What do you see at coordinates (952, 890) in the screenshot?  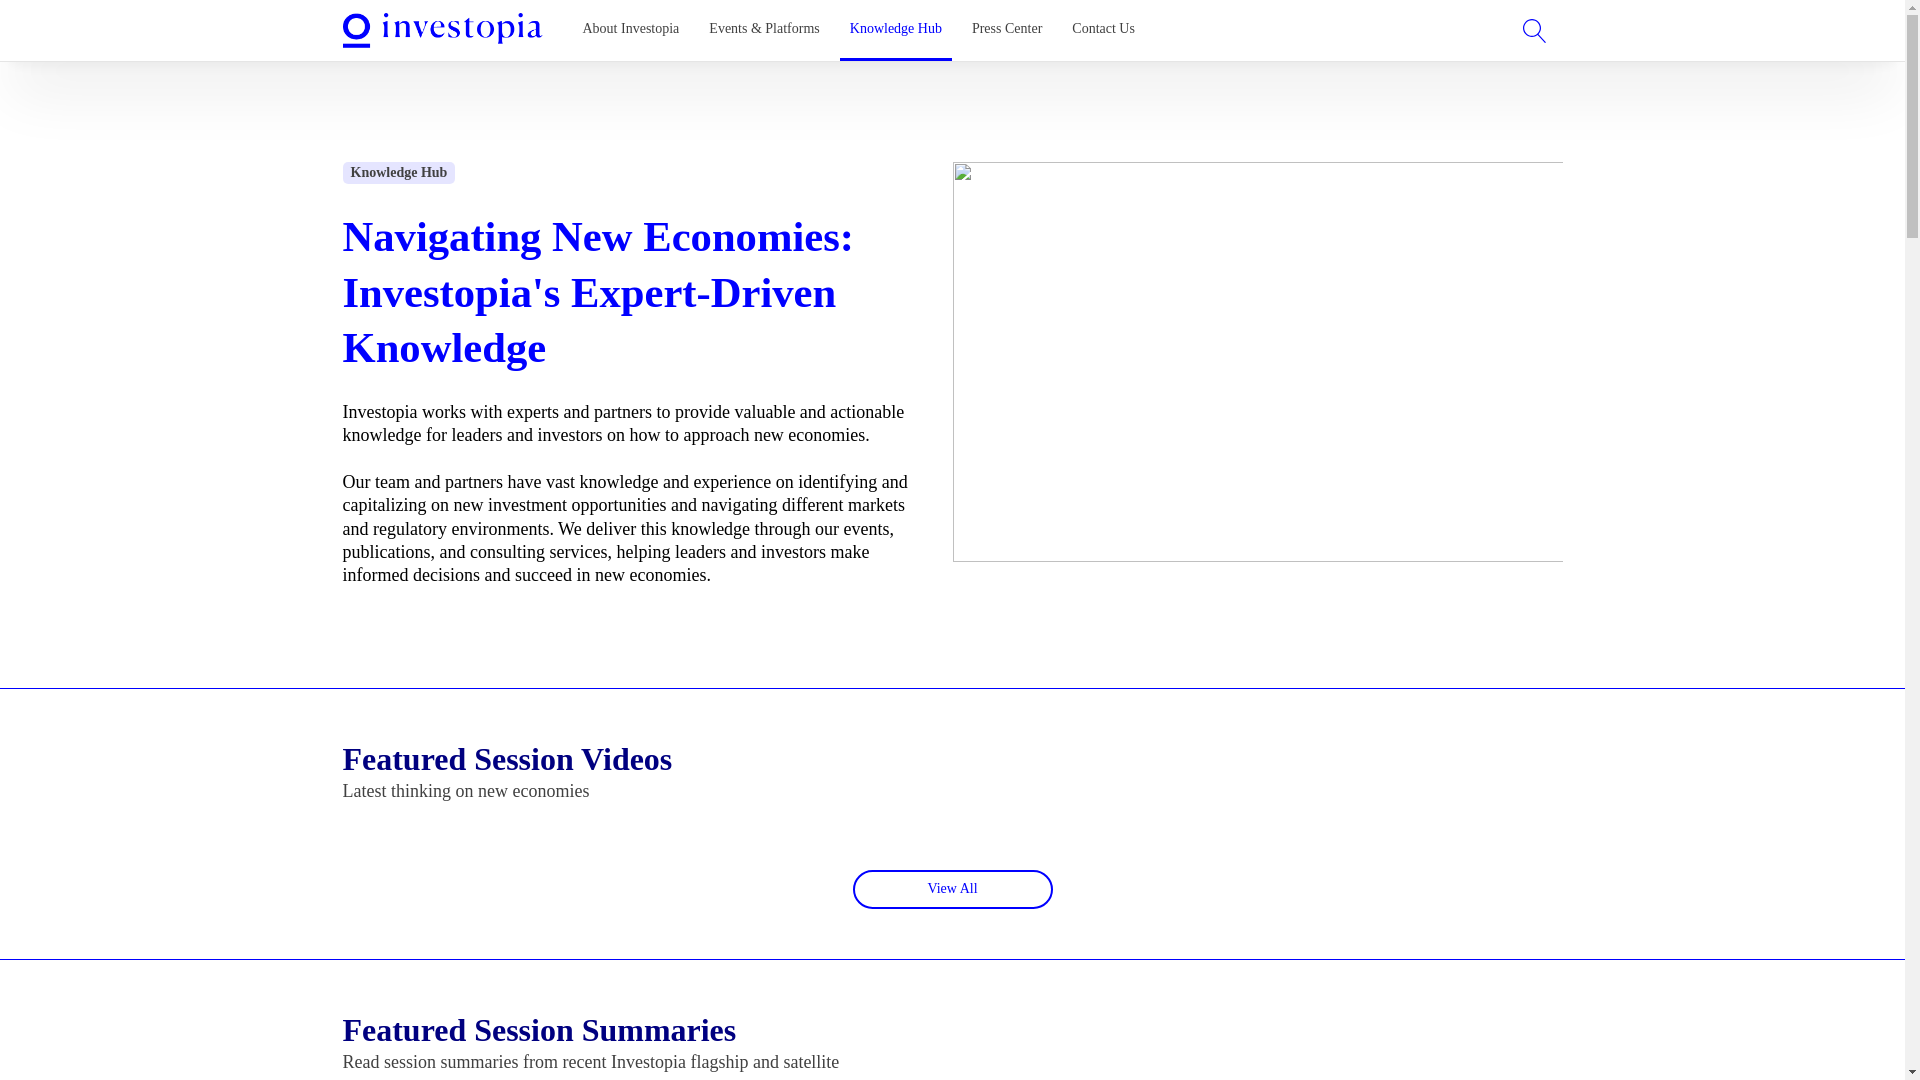 I see `View All` at bounding box center [952, 890].